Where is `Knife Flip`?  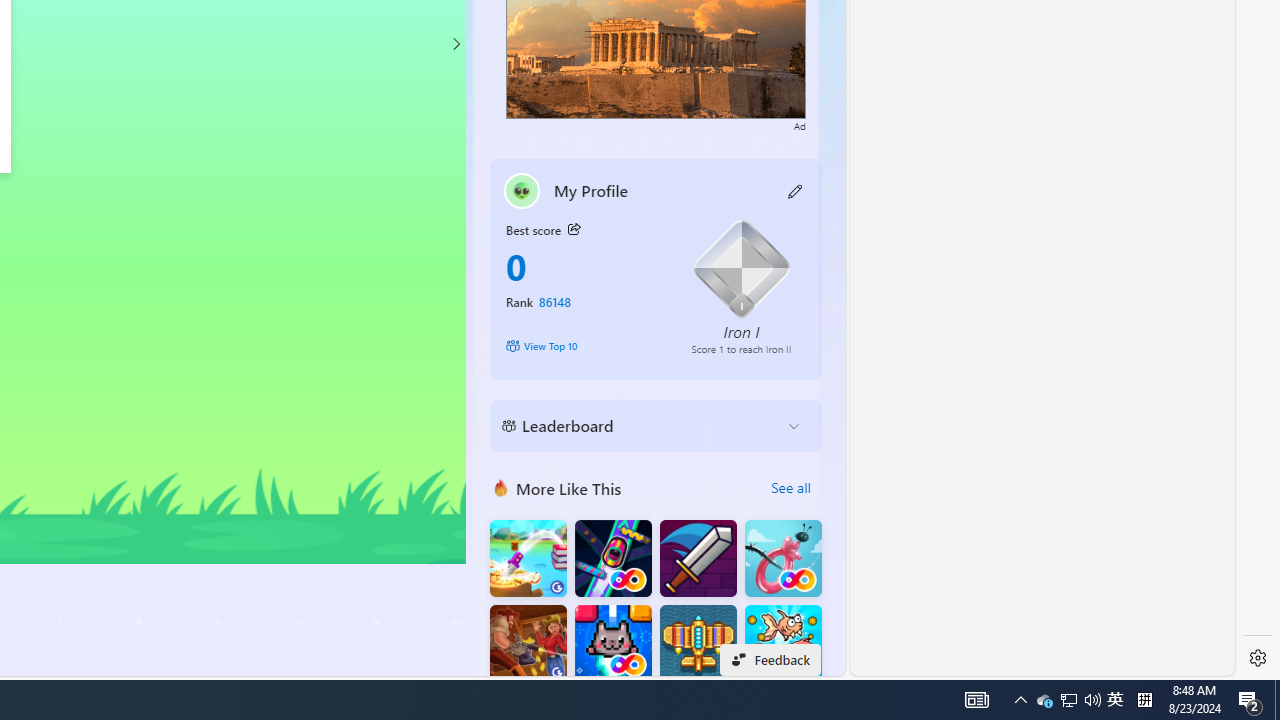
Knife Flip is located at coordinates (528, 558).